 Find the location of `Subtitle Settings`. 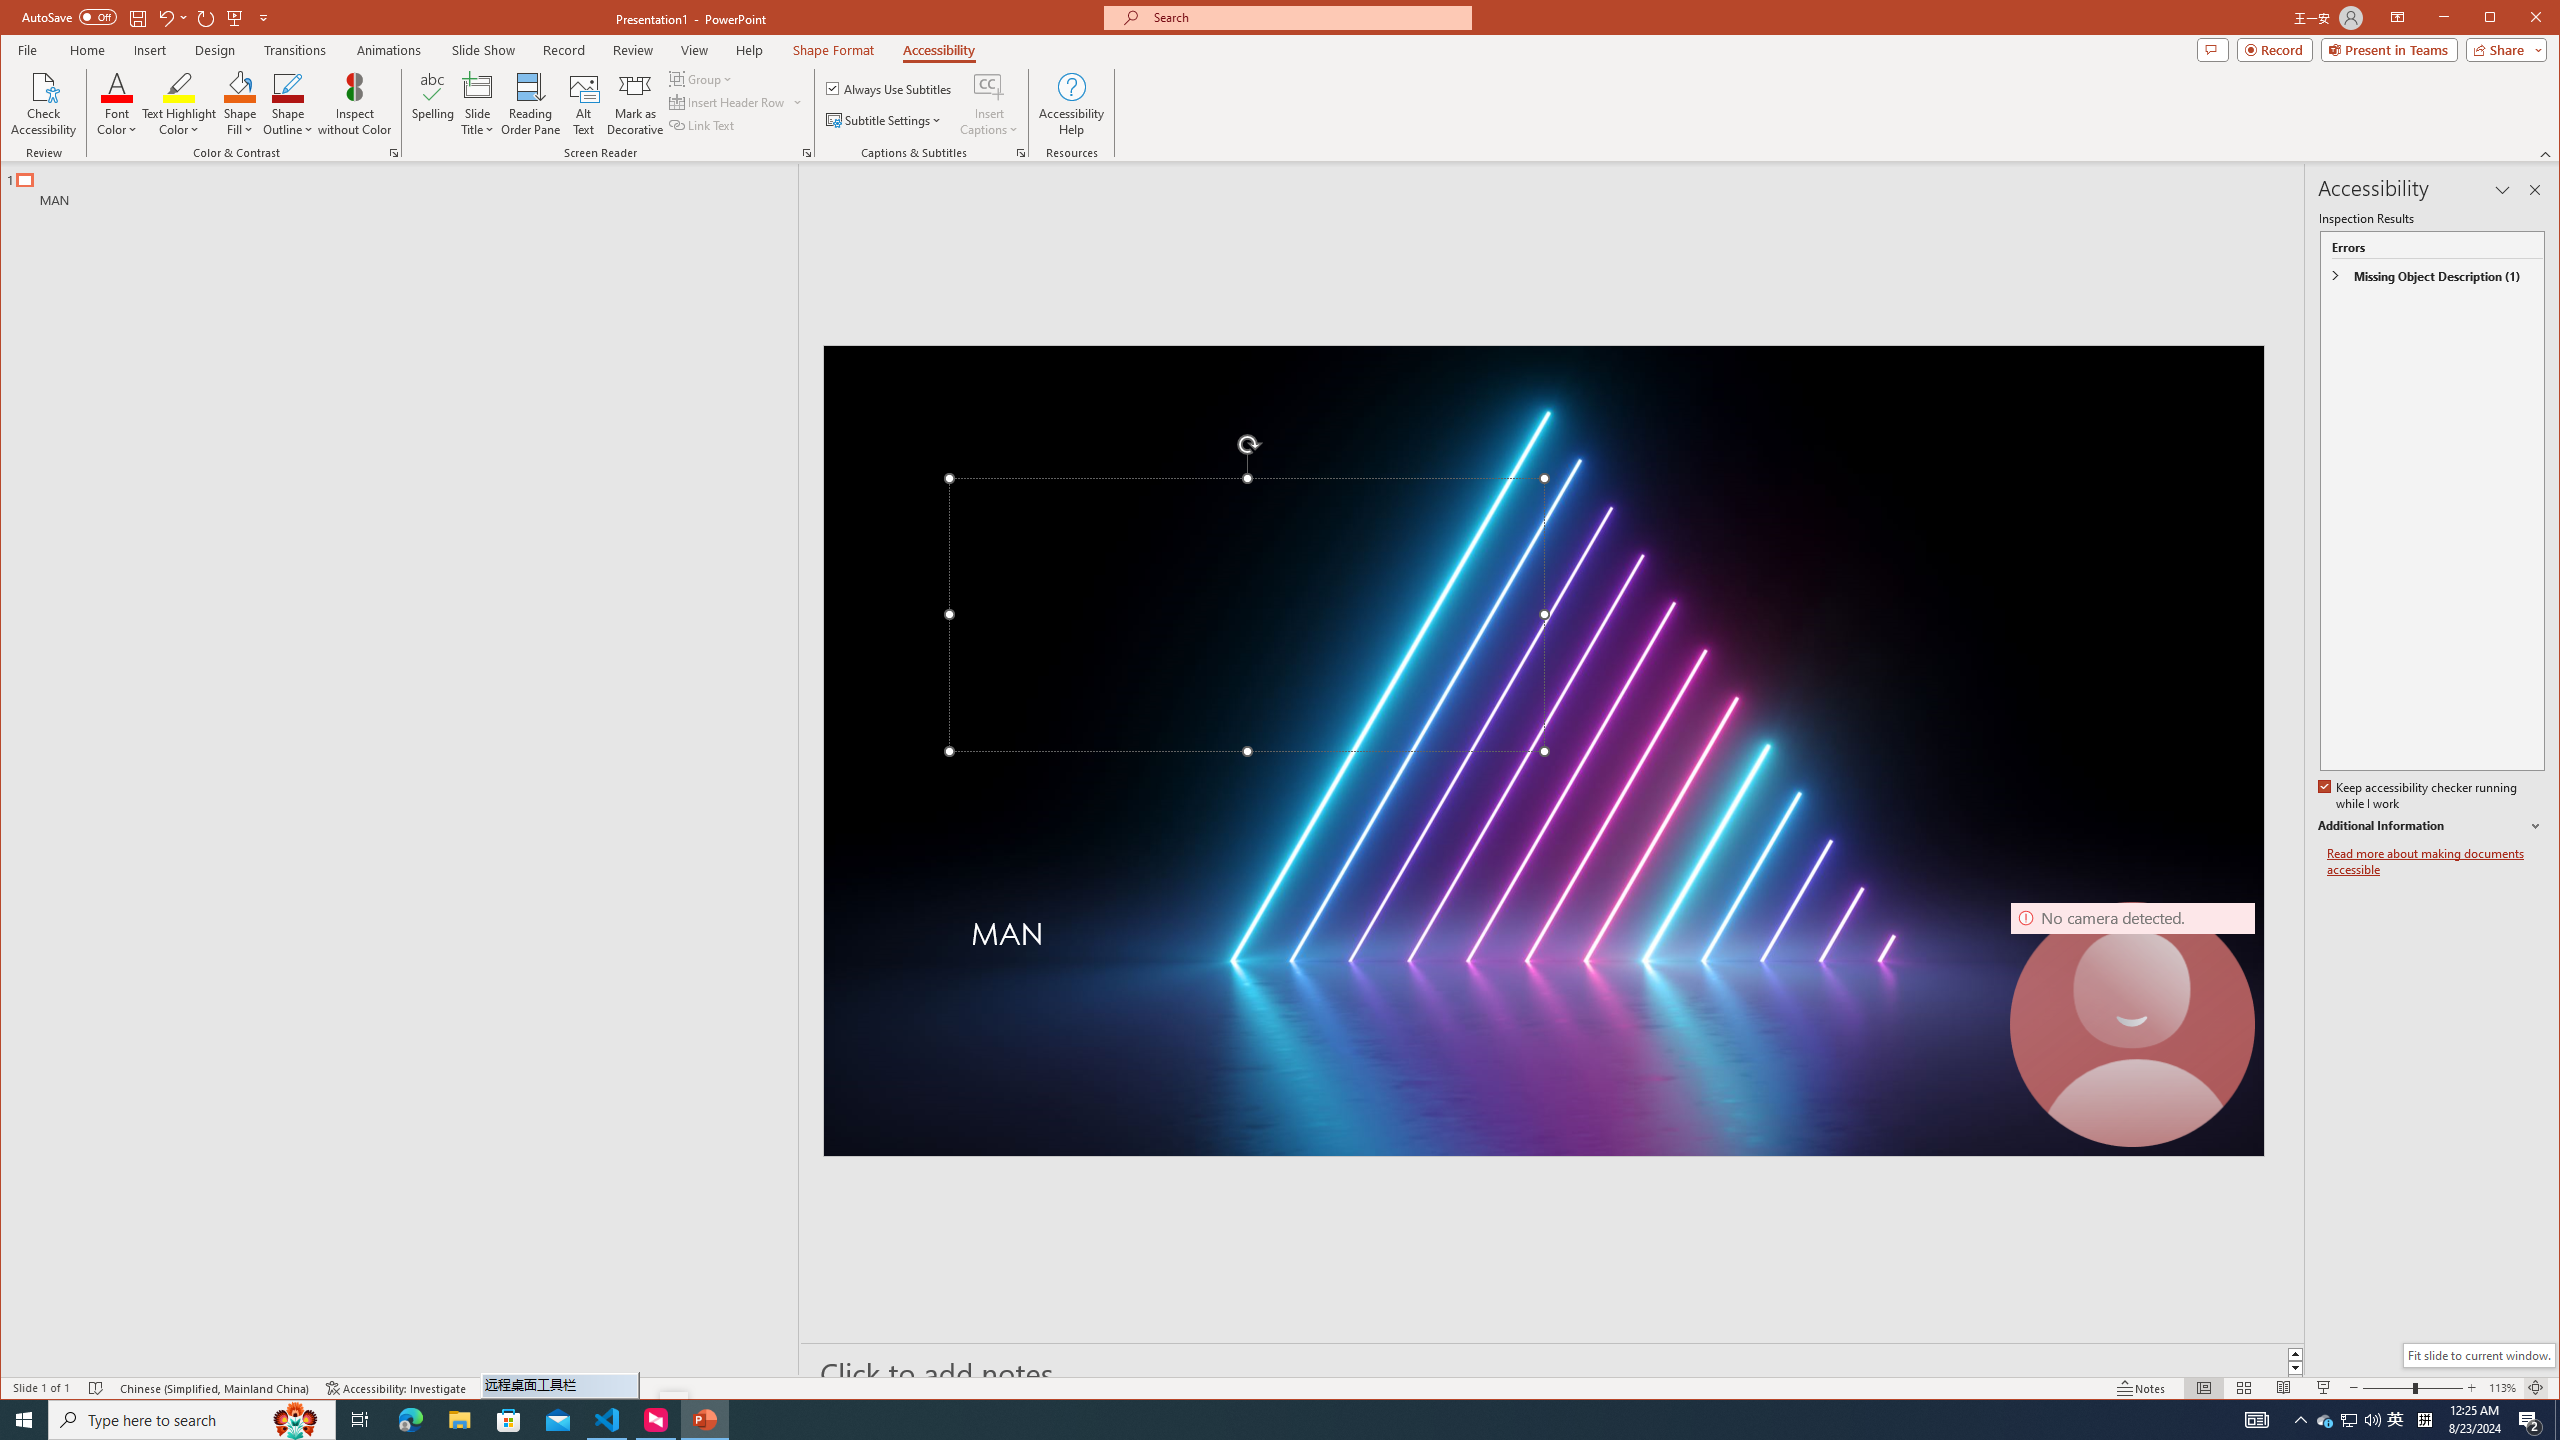

Subtitle Settings is located at coordinates (884, 120).